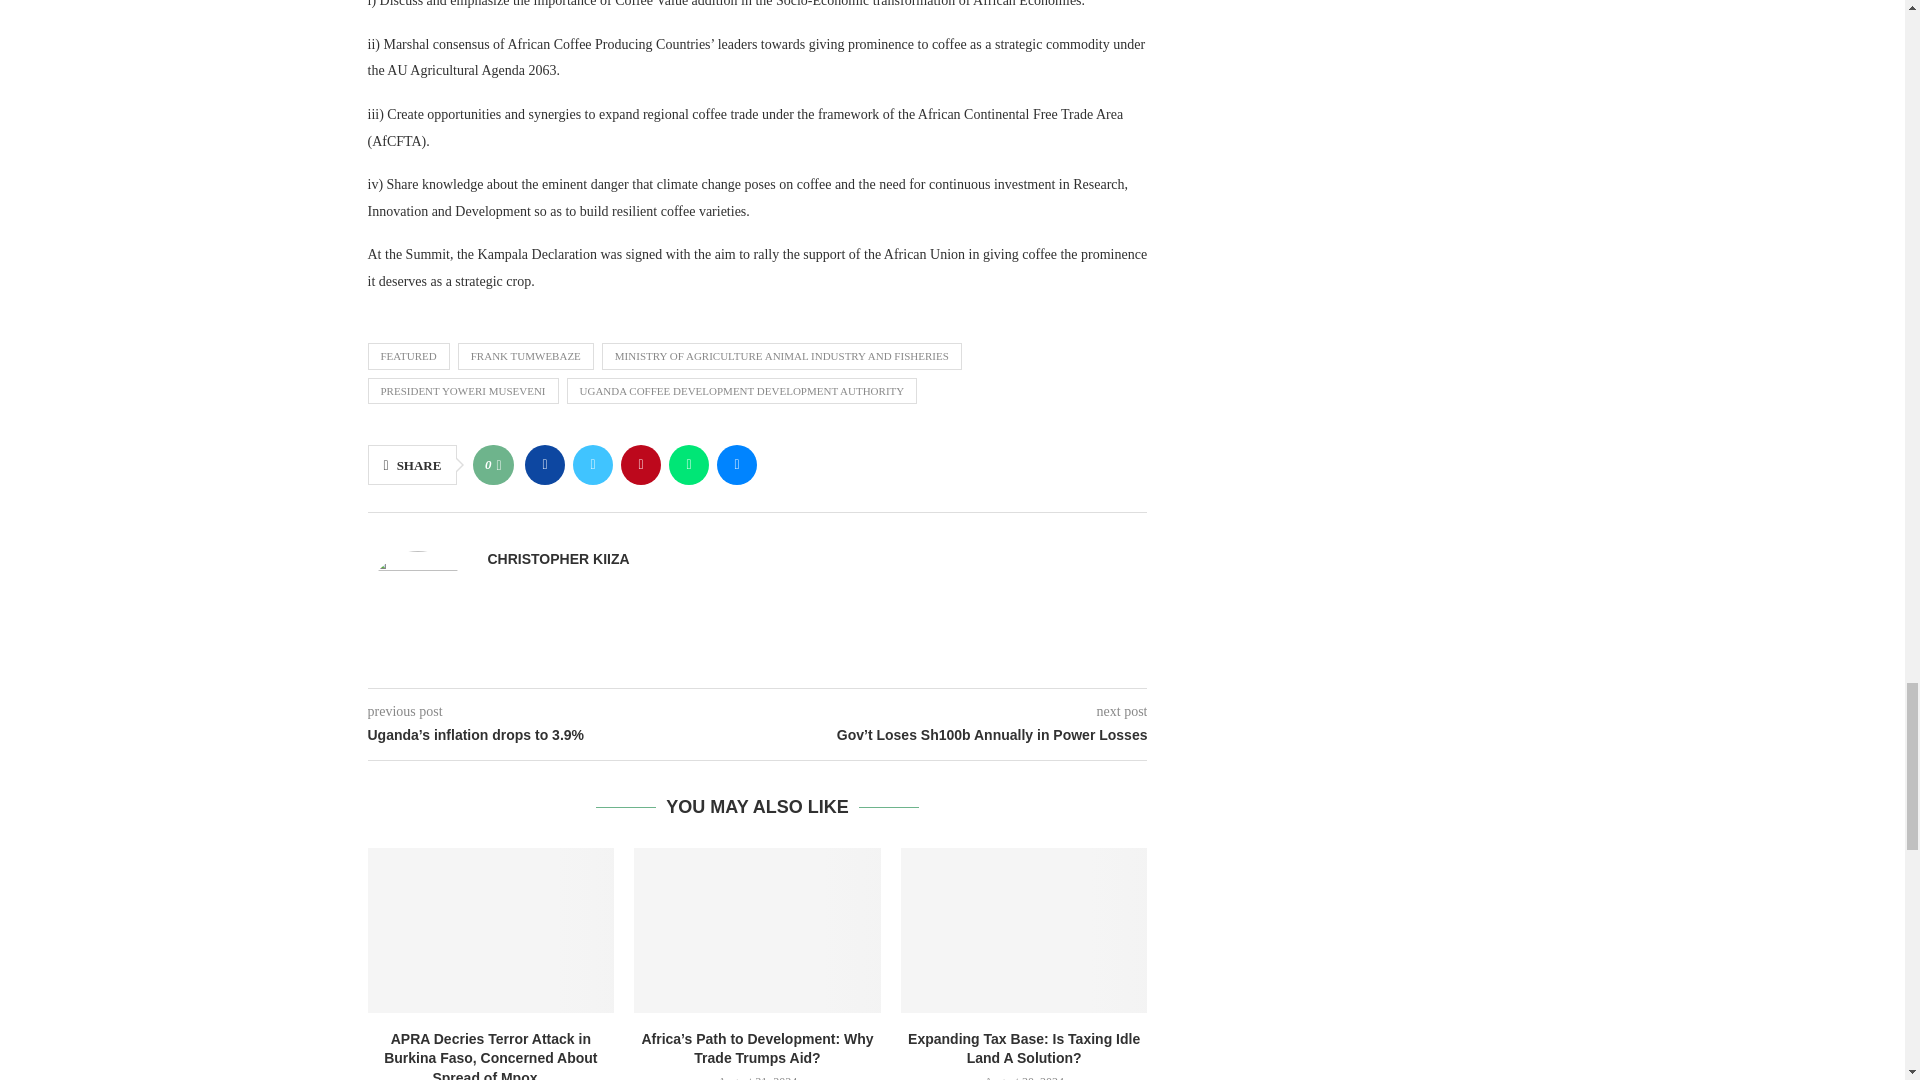  I want to click on Author Christopher Kiiza, so click(558, 558).